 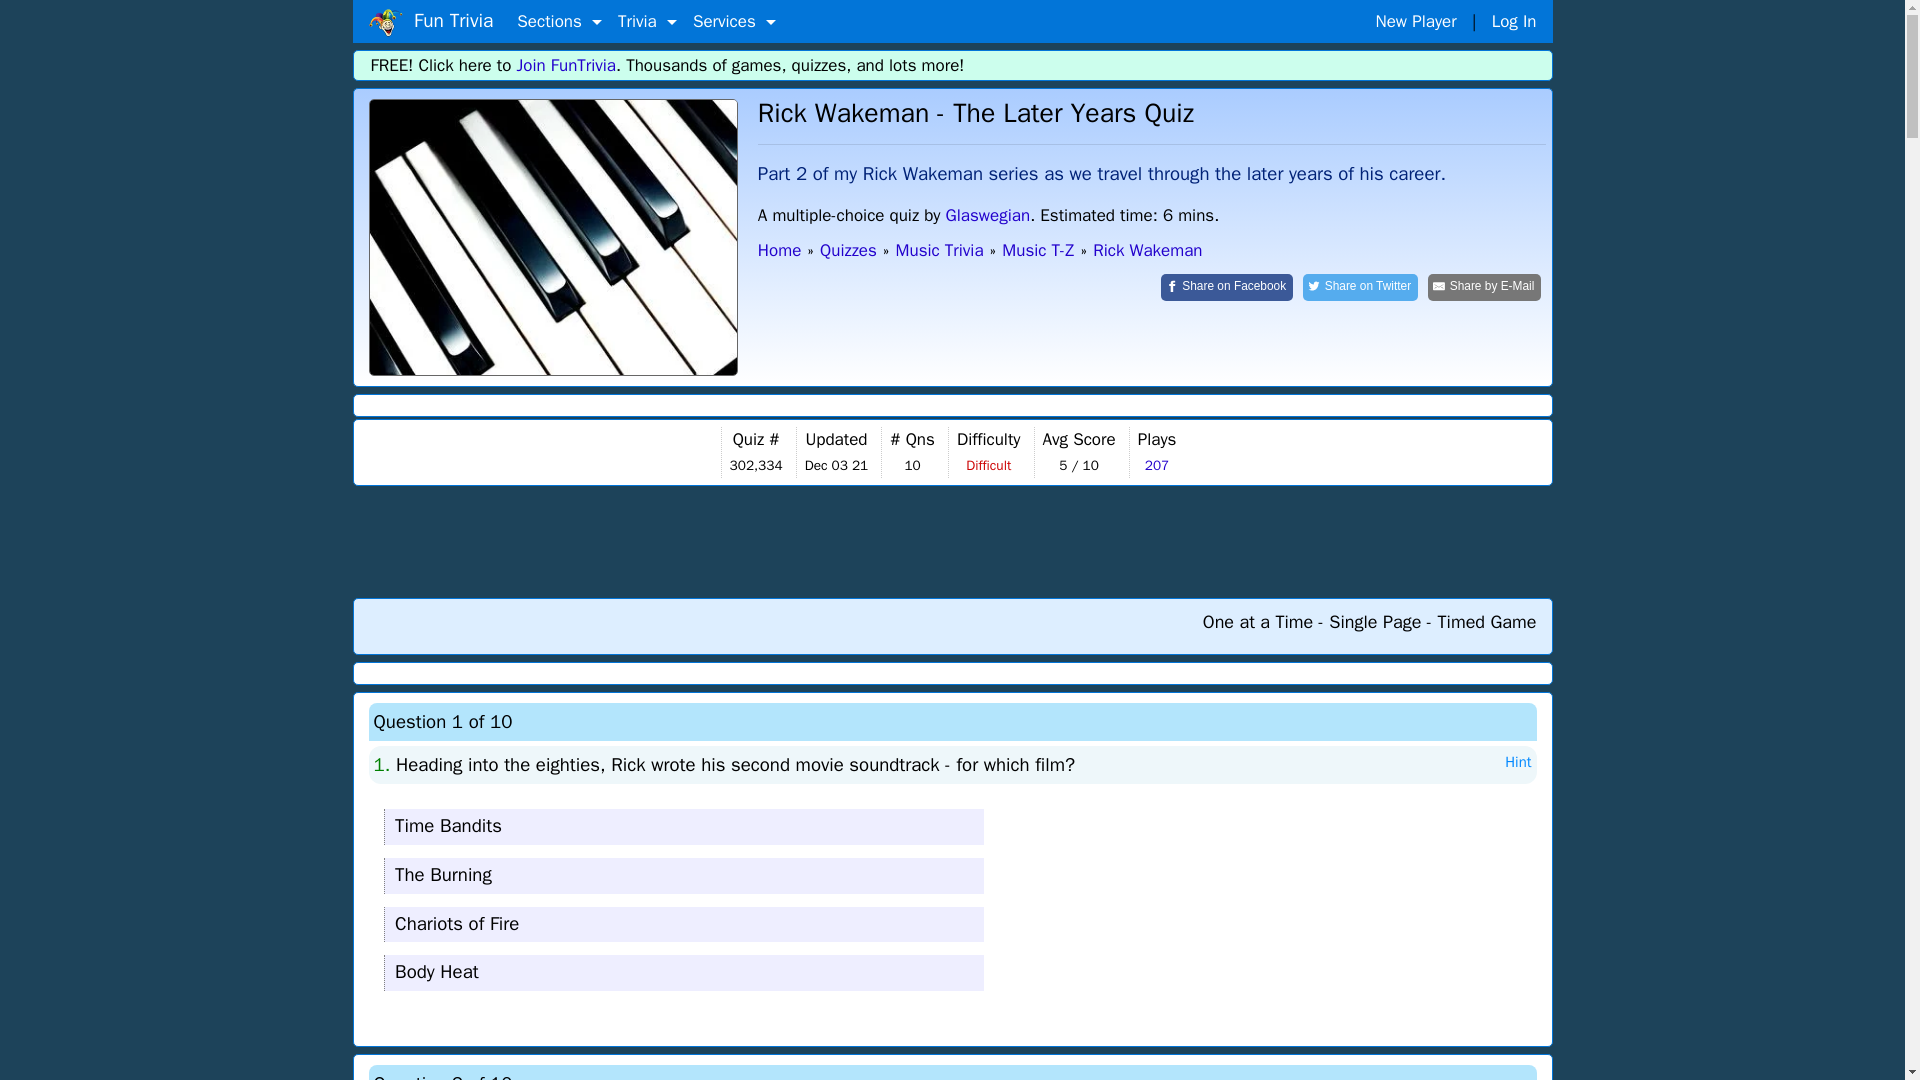 What do you see at coordinates (552, 237) in the screenshot?
I see `Fun Trivia` at bounding box center [552, 237].